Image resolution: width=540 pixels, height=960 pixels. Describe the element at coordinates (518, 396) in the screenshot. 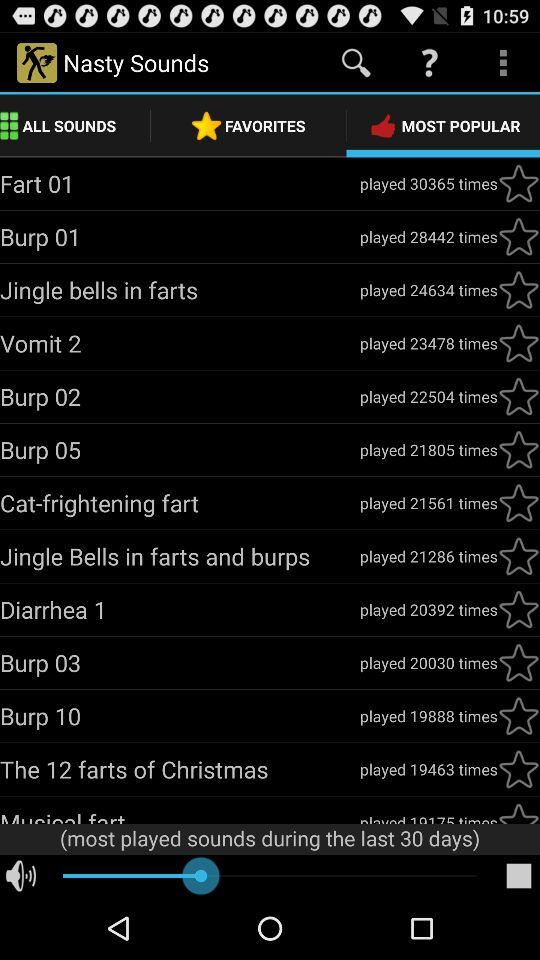

I see `select the fifth star under the most popular` at that location.